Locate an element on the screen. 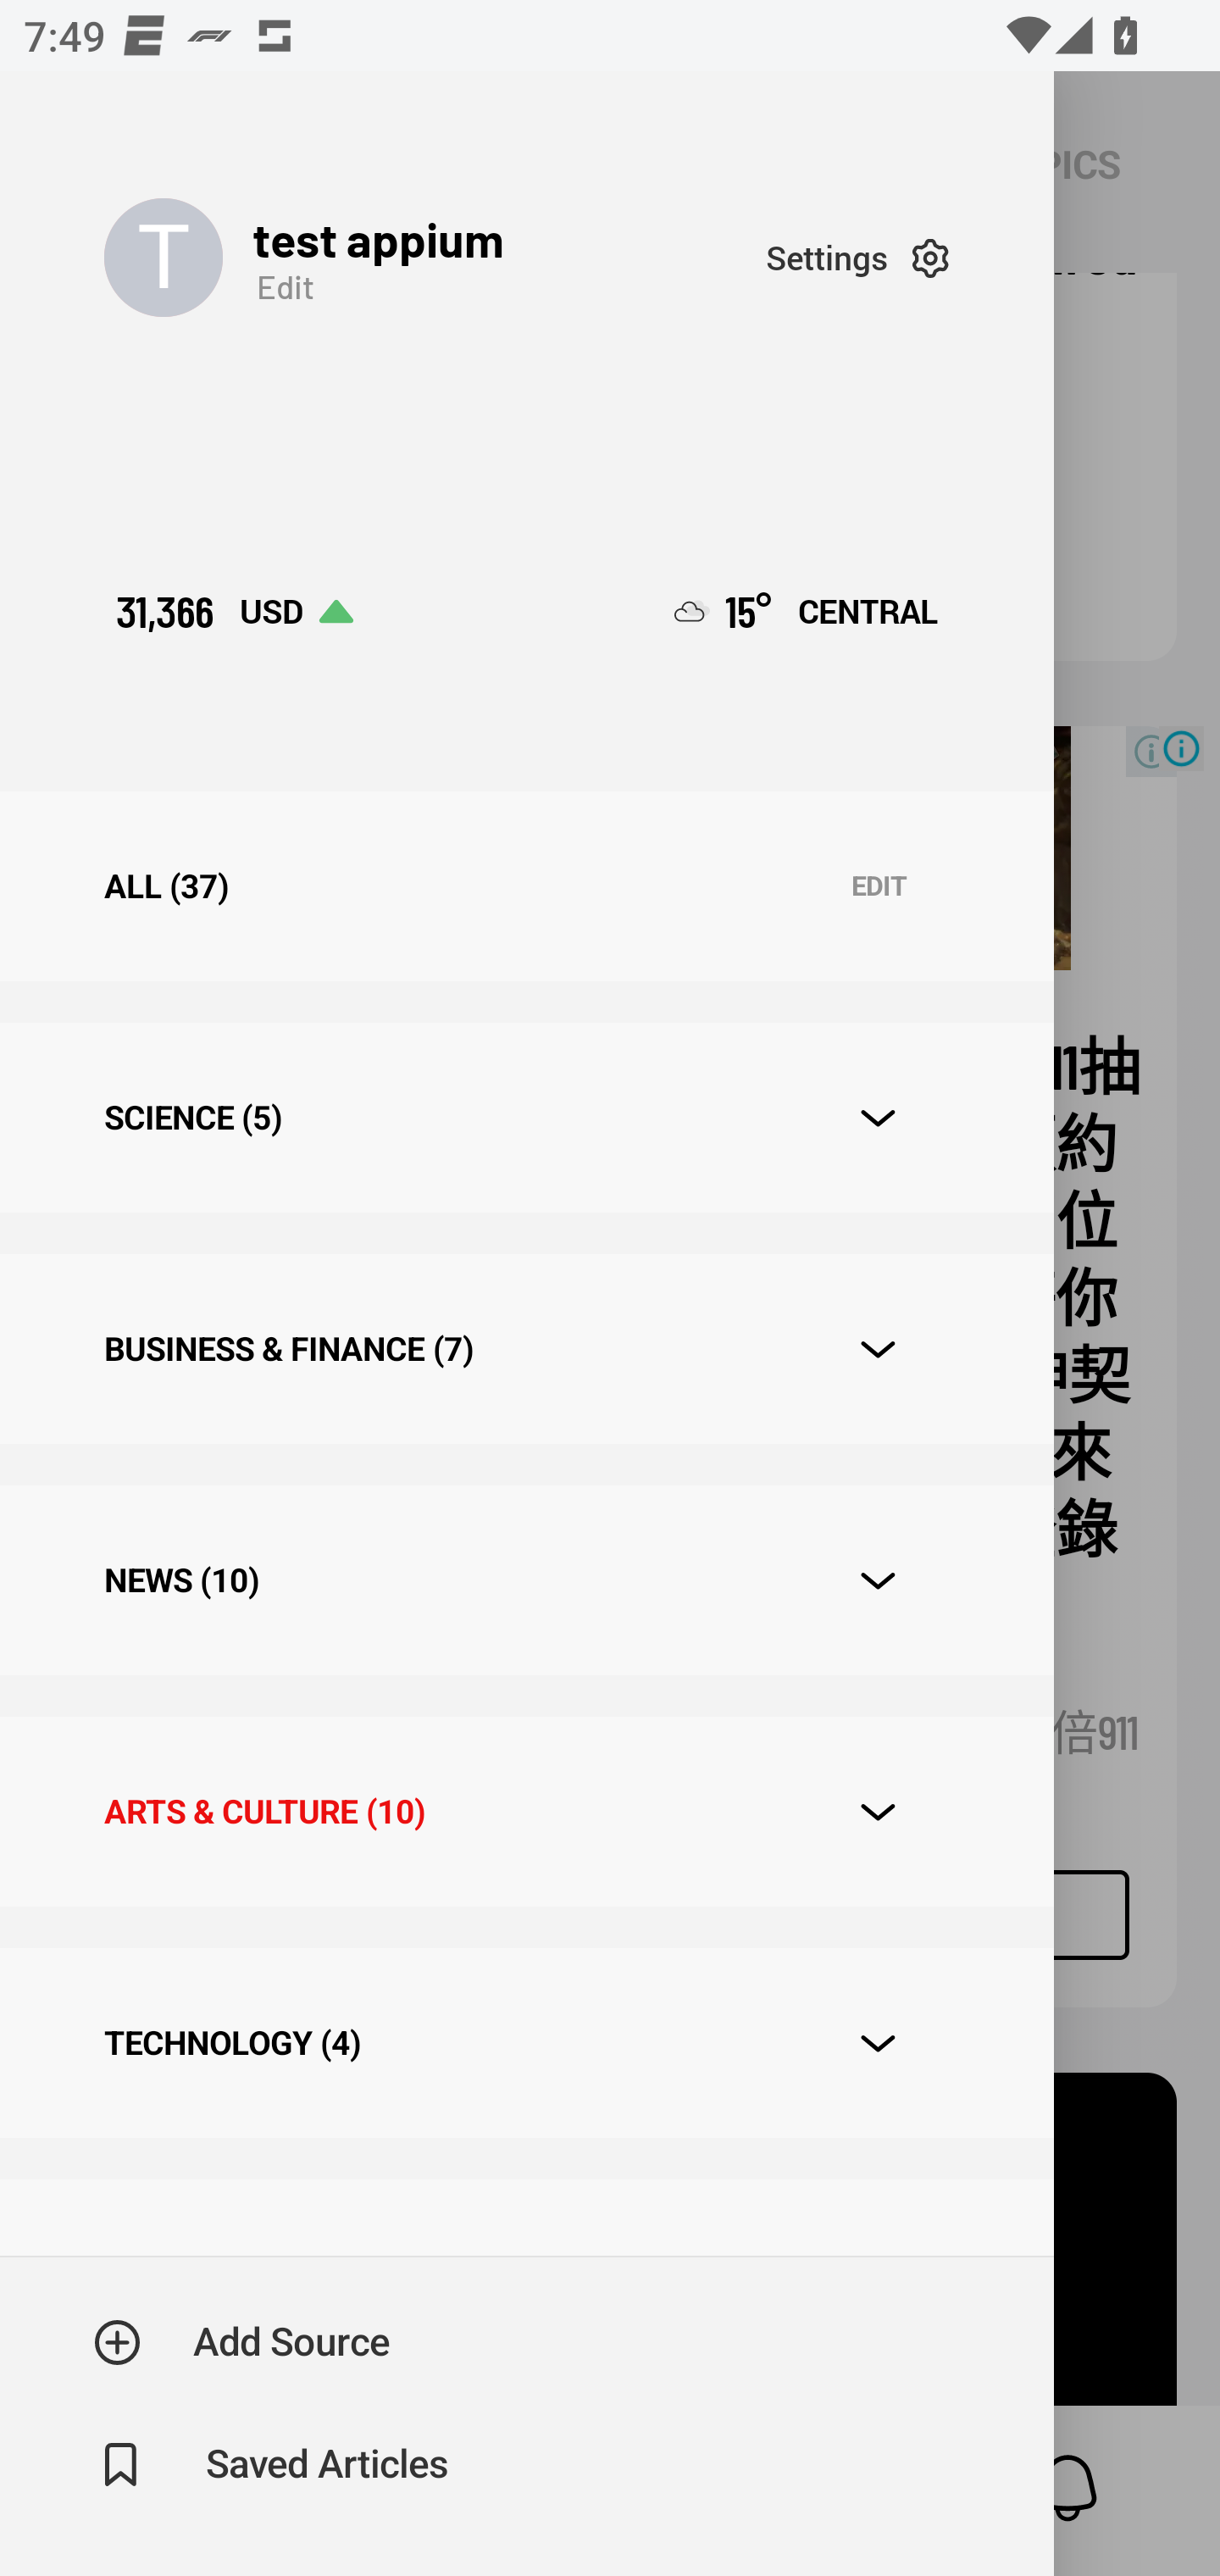 The height and width of the screenshot is (2576, 1220). NEWS  (10) Expand Button is located at coordinates (526, 1580).